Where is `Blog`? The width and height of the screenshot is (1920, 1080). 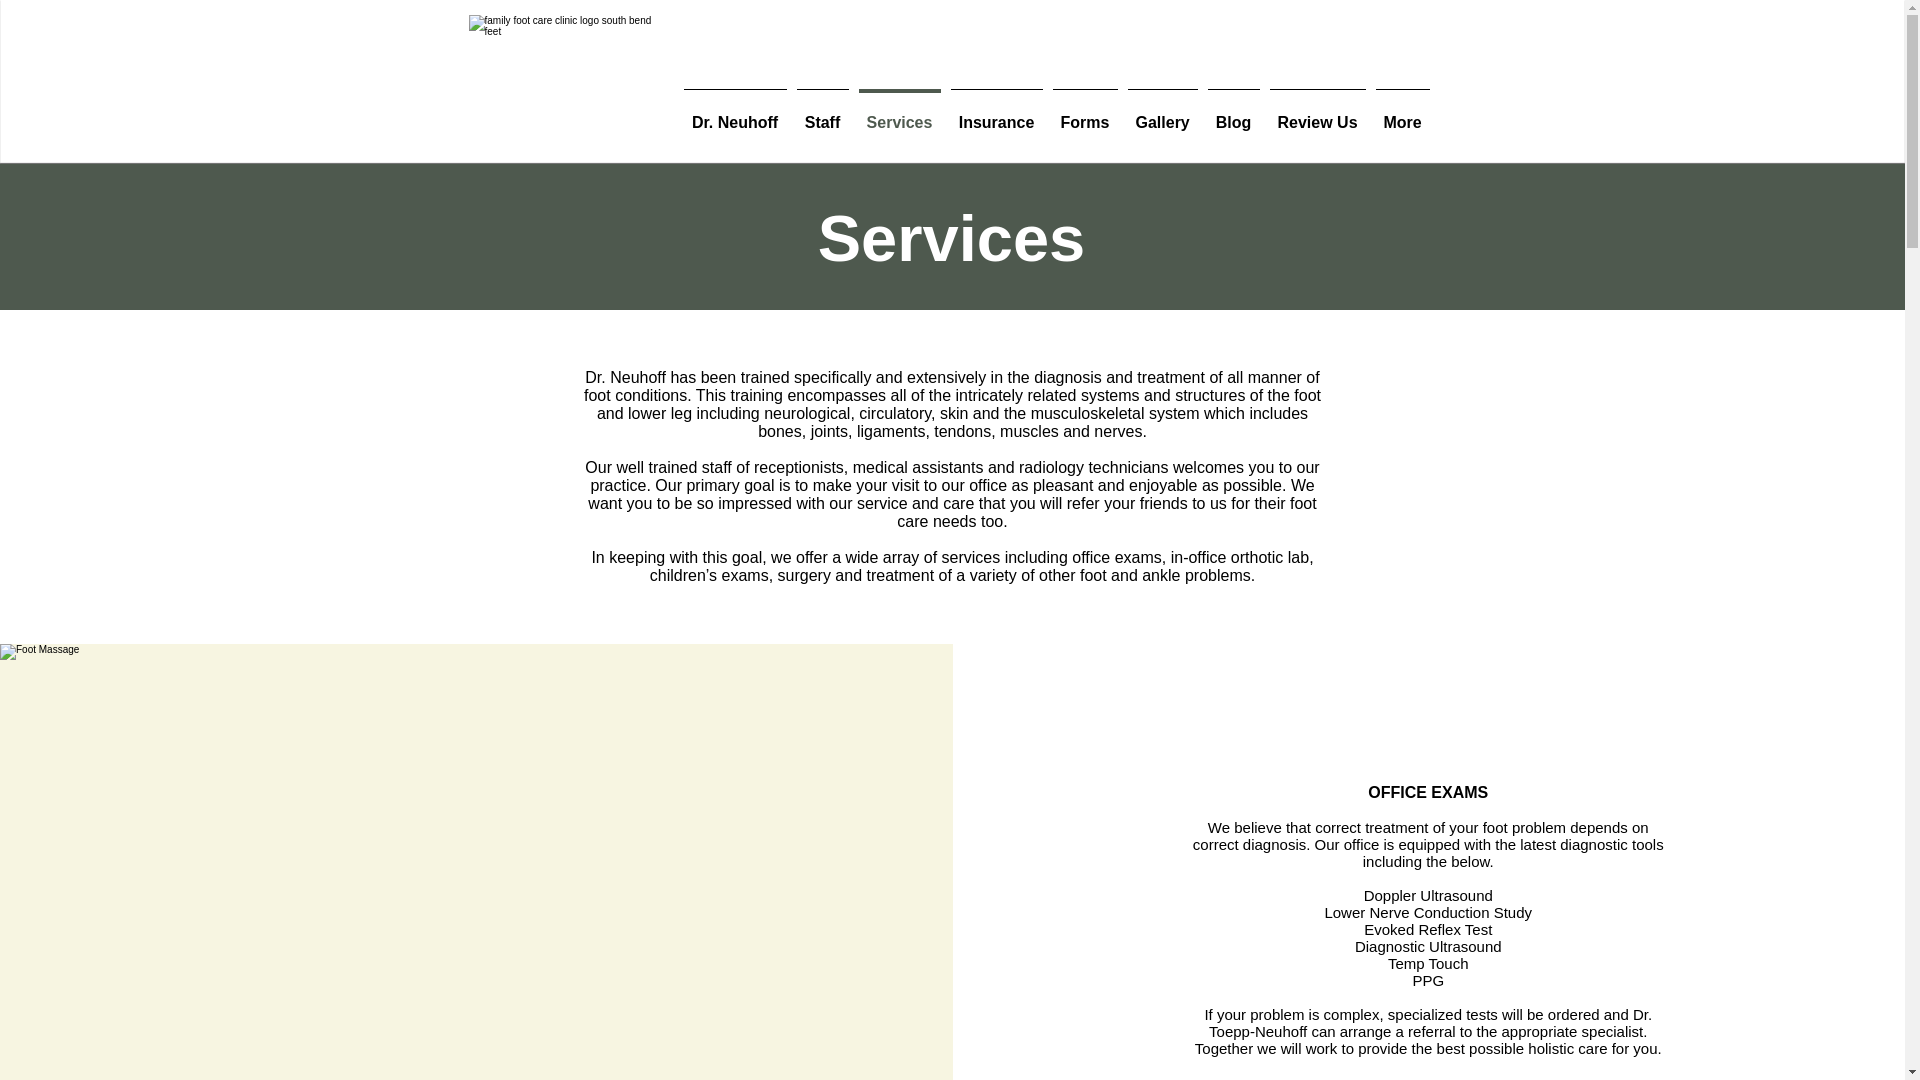 Blog is located at coordinates (1232, 114).